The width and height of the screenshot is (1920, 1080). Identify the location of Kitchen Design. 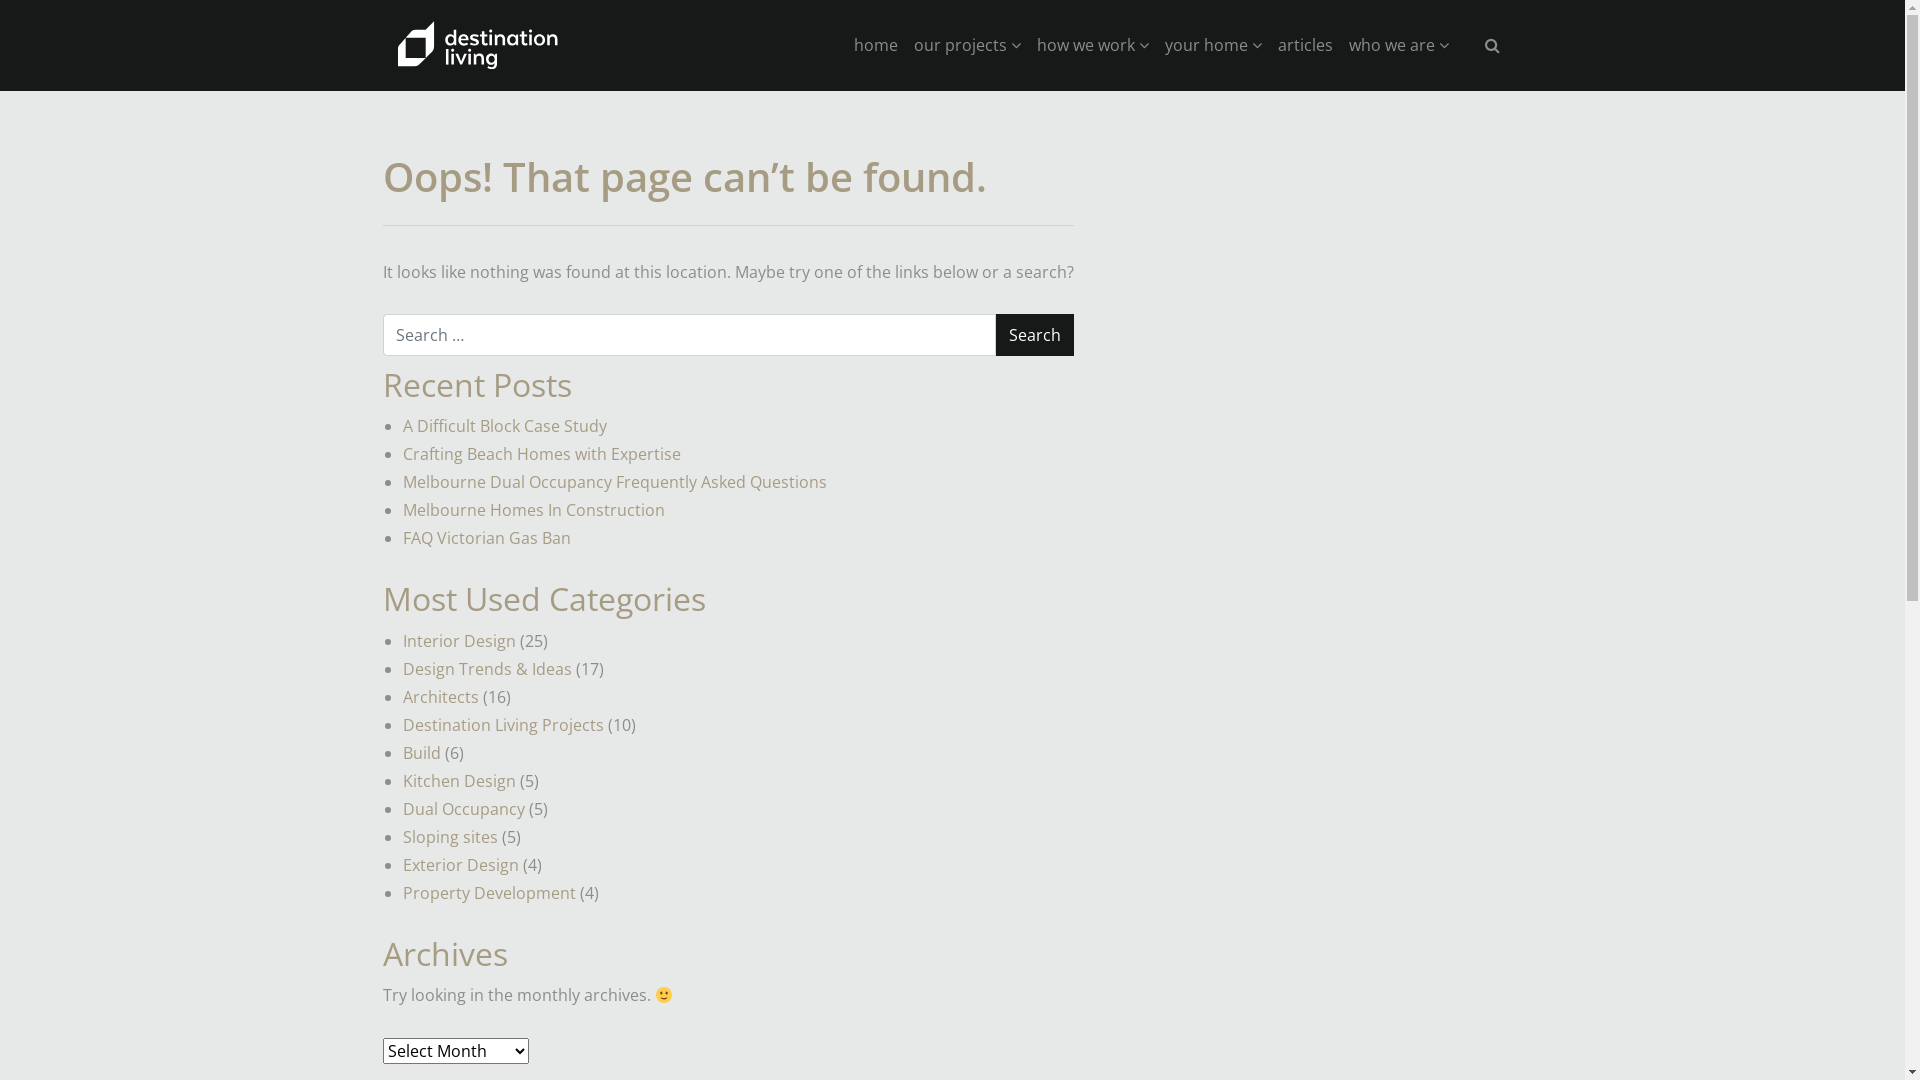
(458, 780).